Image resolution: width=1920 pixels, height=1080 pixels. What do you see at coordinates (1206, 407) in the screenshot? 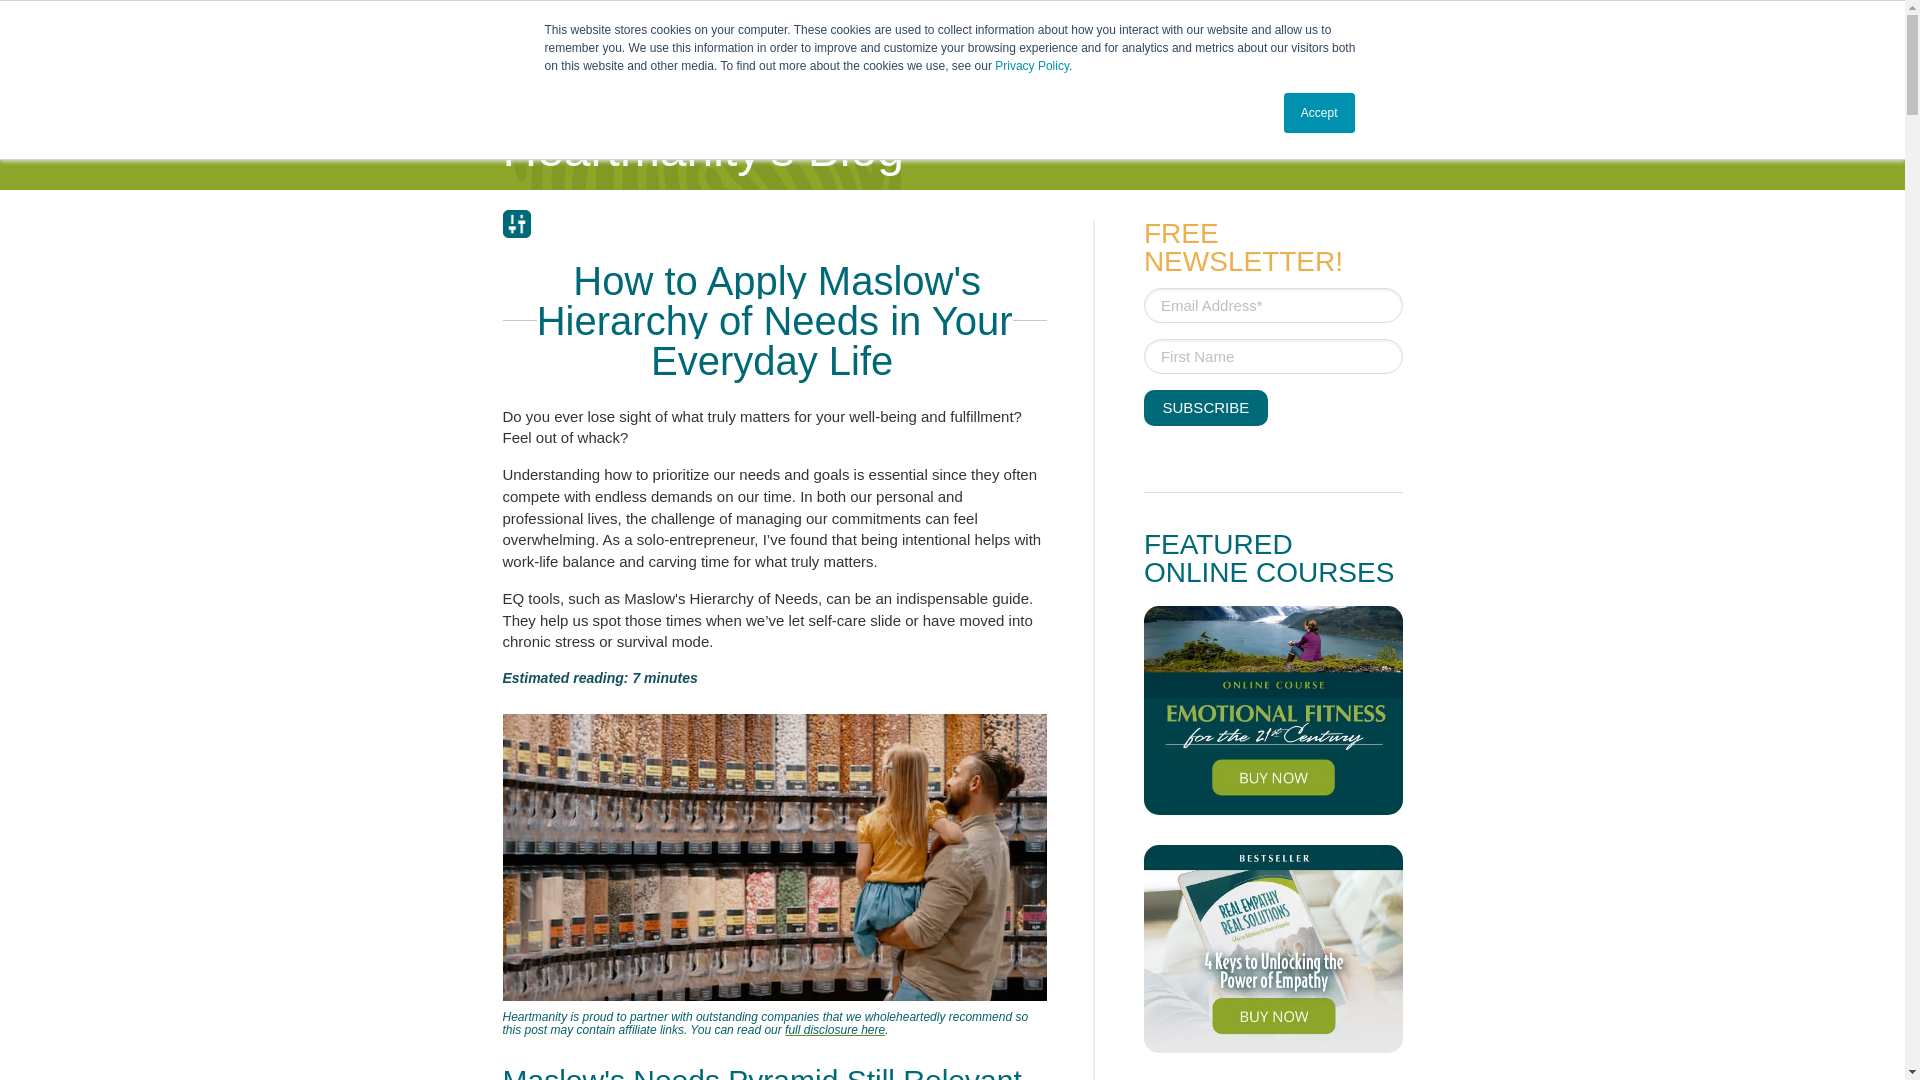
I see `Subscribe Now` at bounding box center [1206, 407].